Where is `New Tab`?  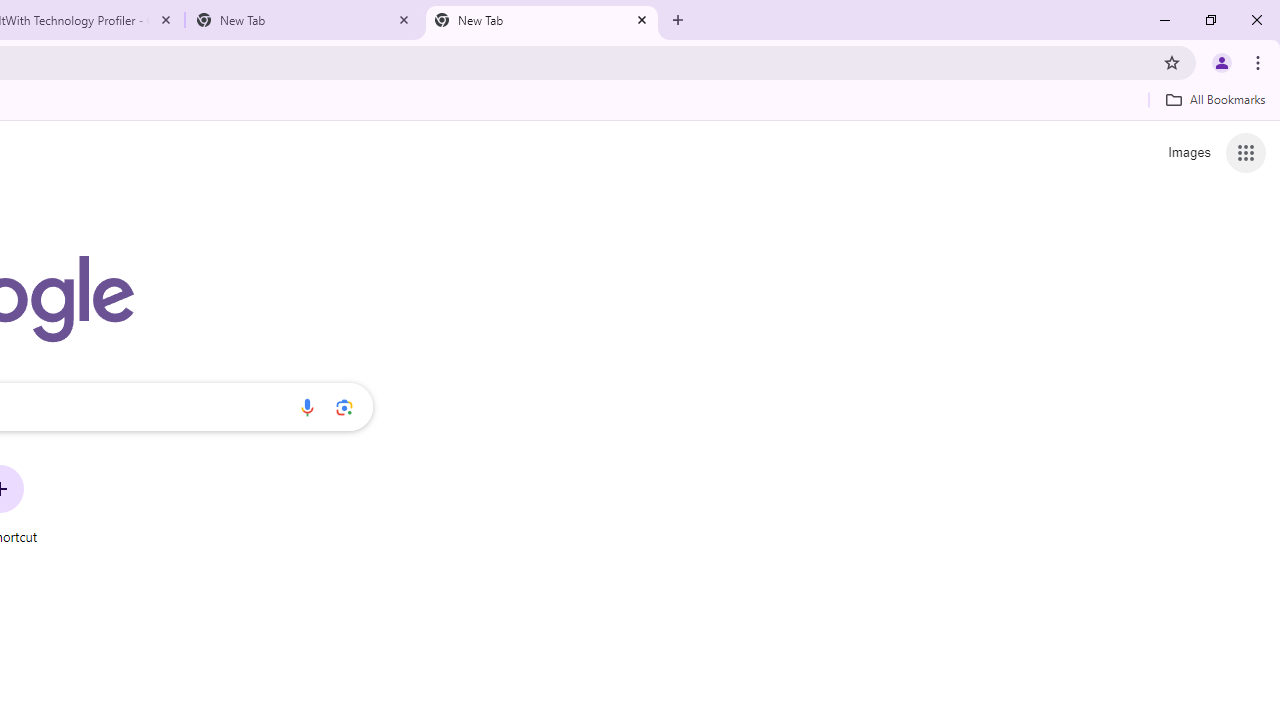 New Tab is located at coordinates (541, 20).